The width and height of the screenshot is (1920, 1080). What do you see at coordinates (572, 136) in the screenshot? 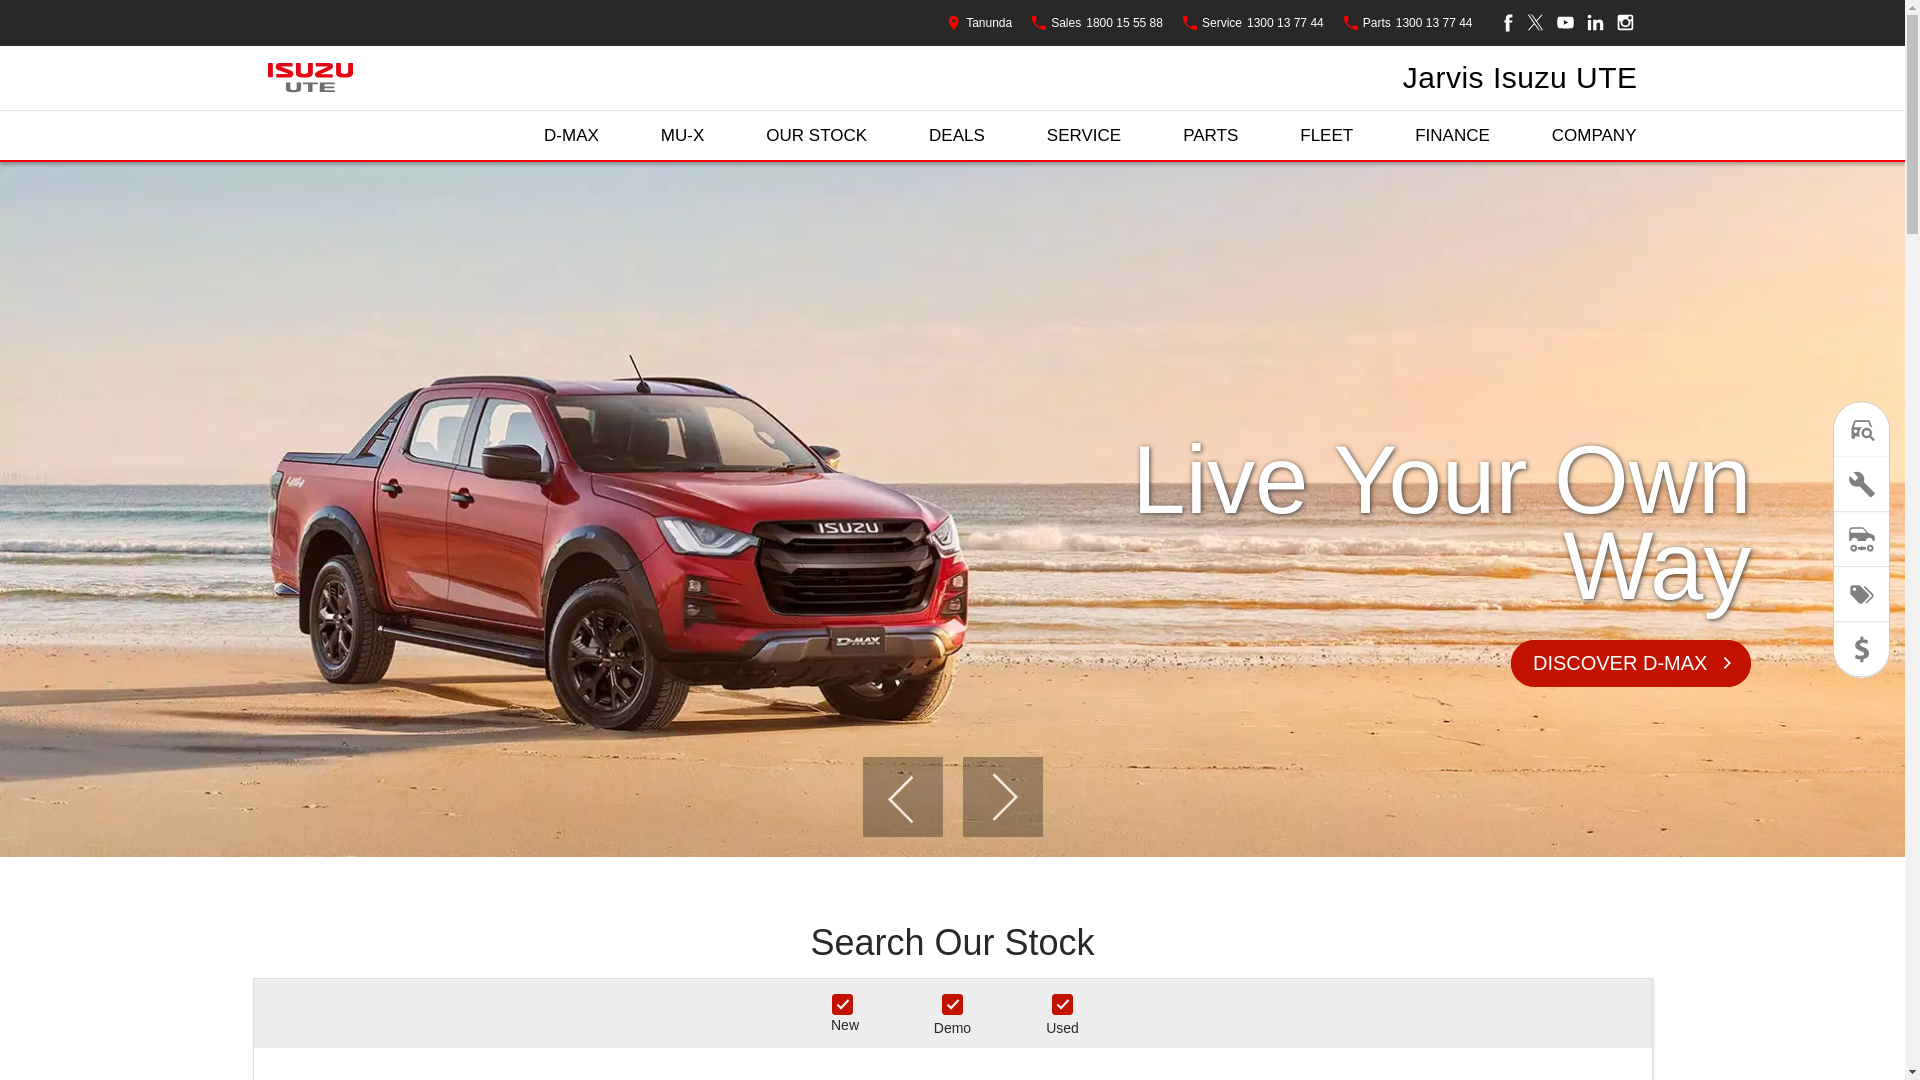
I see `D-MAX` at bounding box center [572, 136].